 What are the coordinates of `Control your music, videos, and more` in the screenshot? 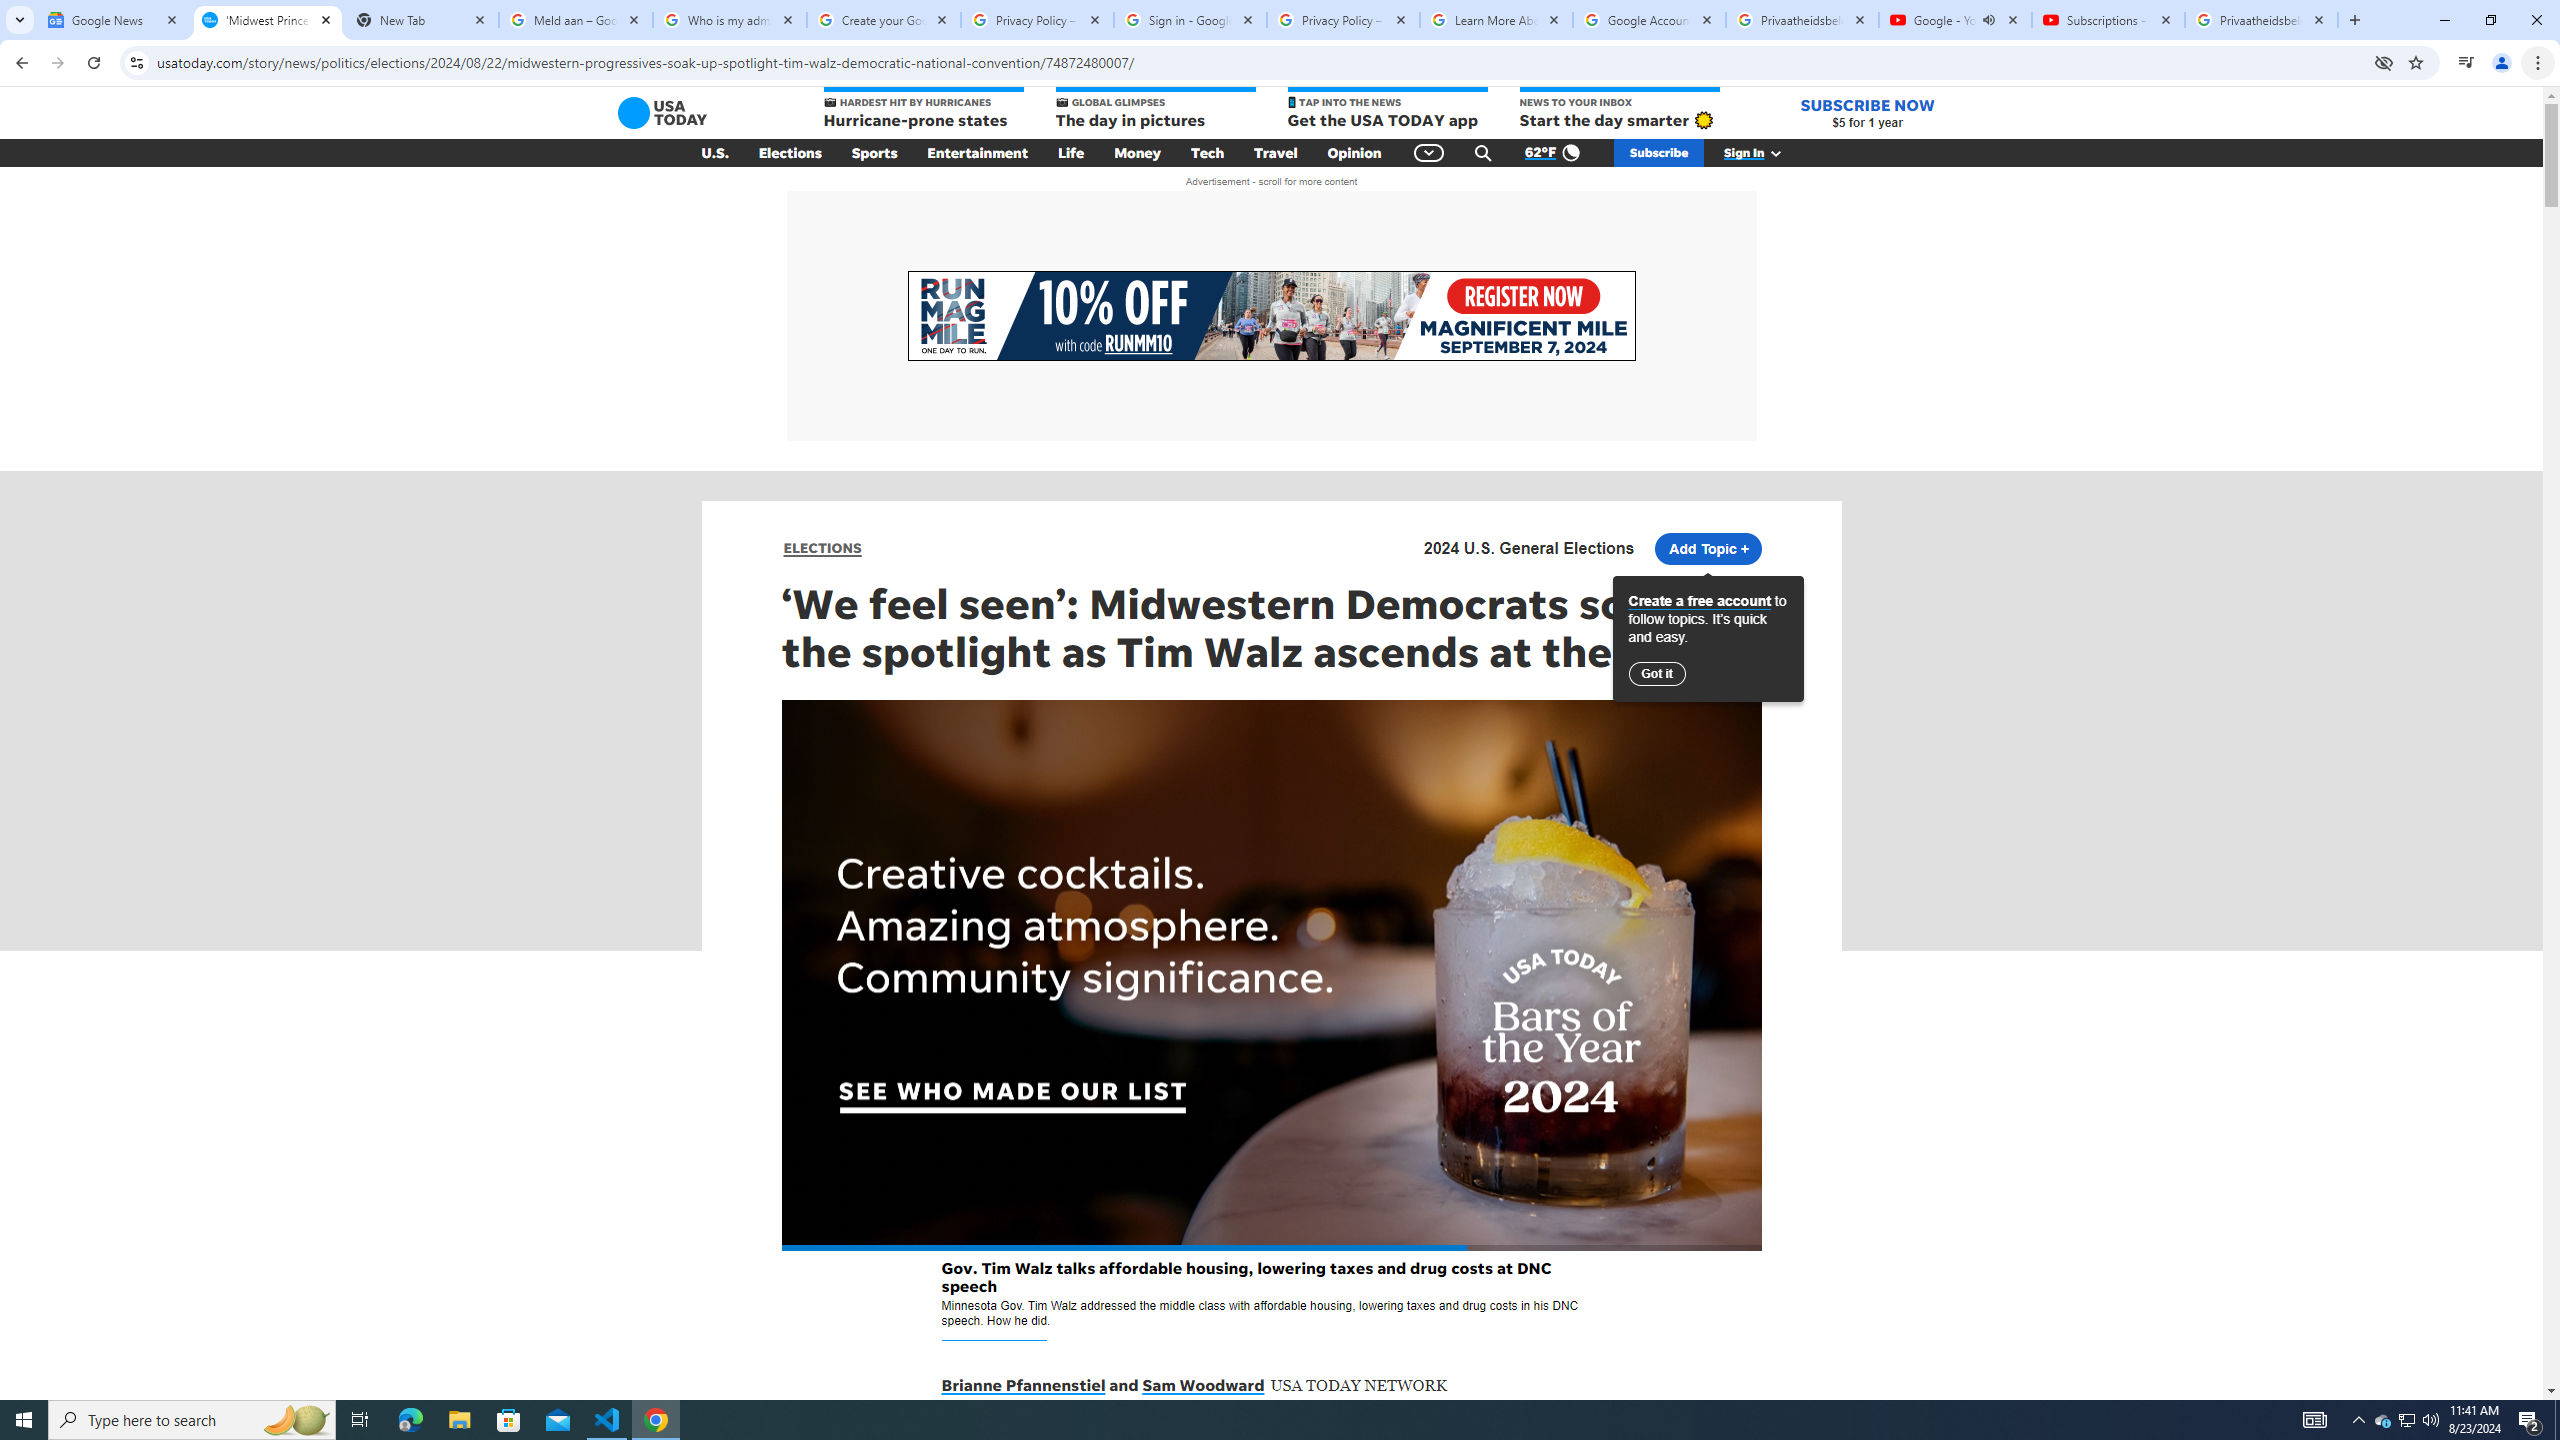 It's located at (2466, 63).